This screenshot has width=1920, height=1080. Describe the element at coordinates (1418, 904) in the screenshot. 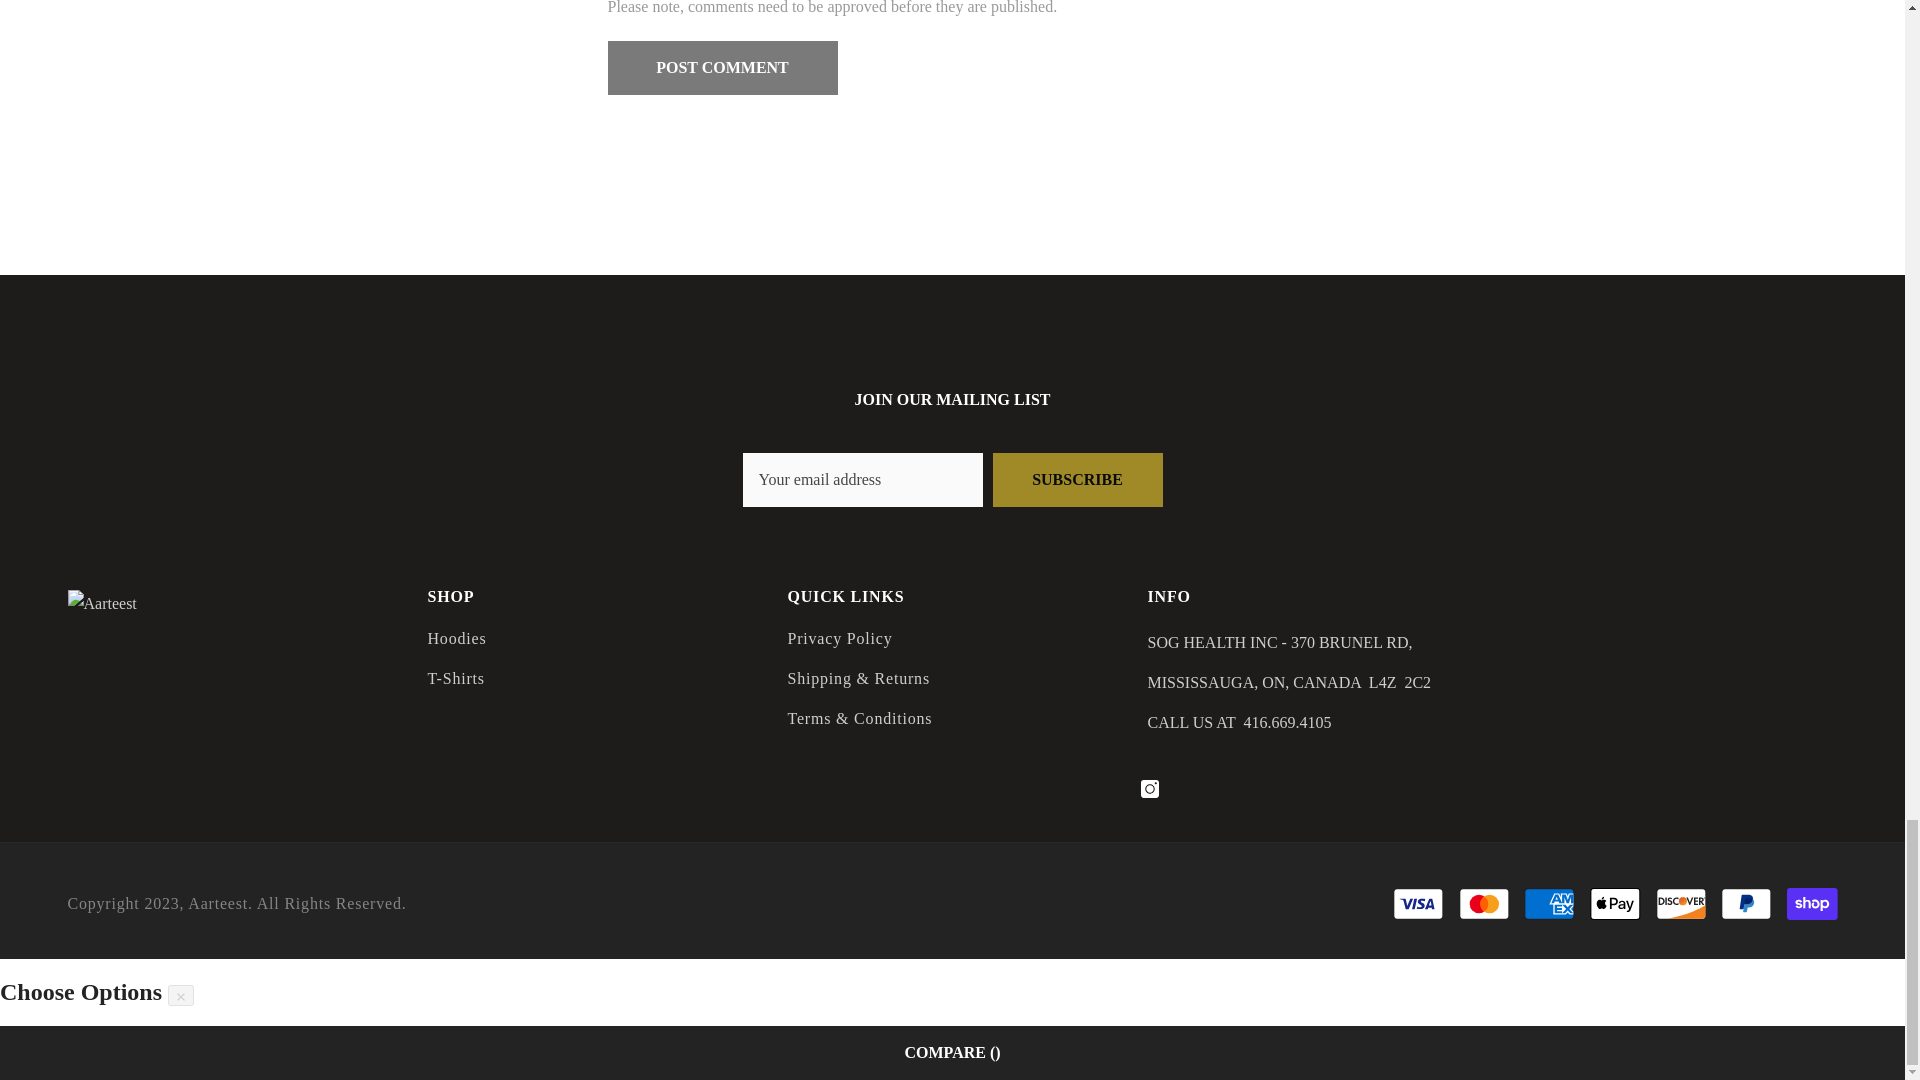

I see `Visa` at that location.